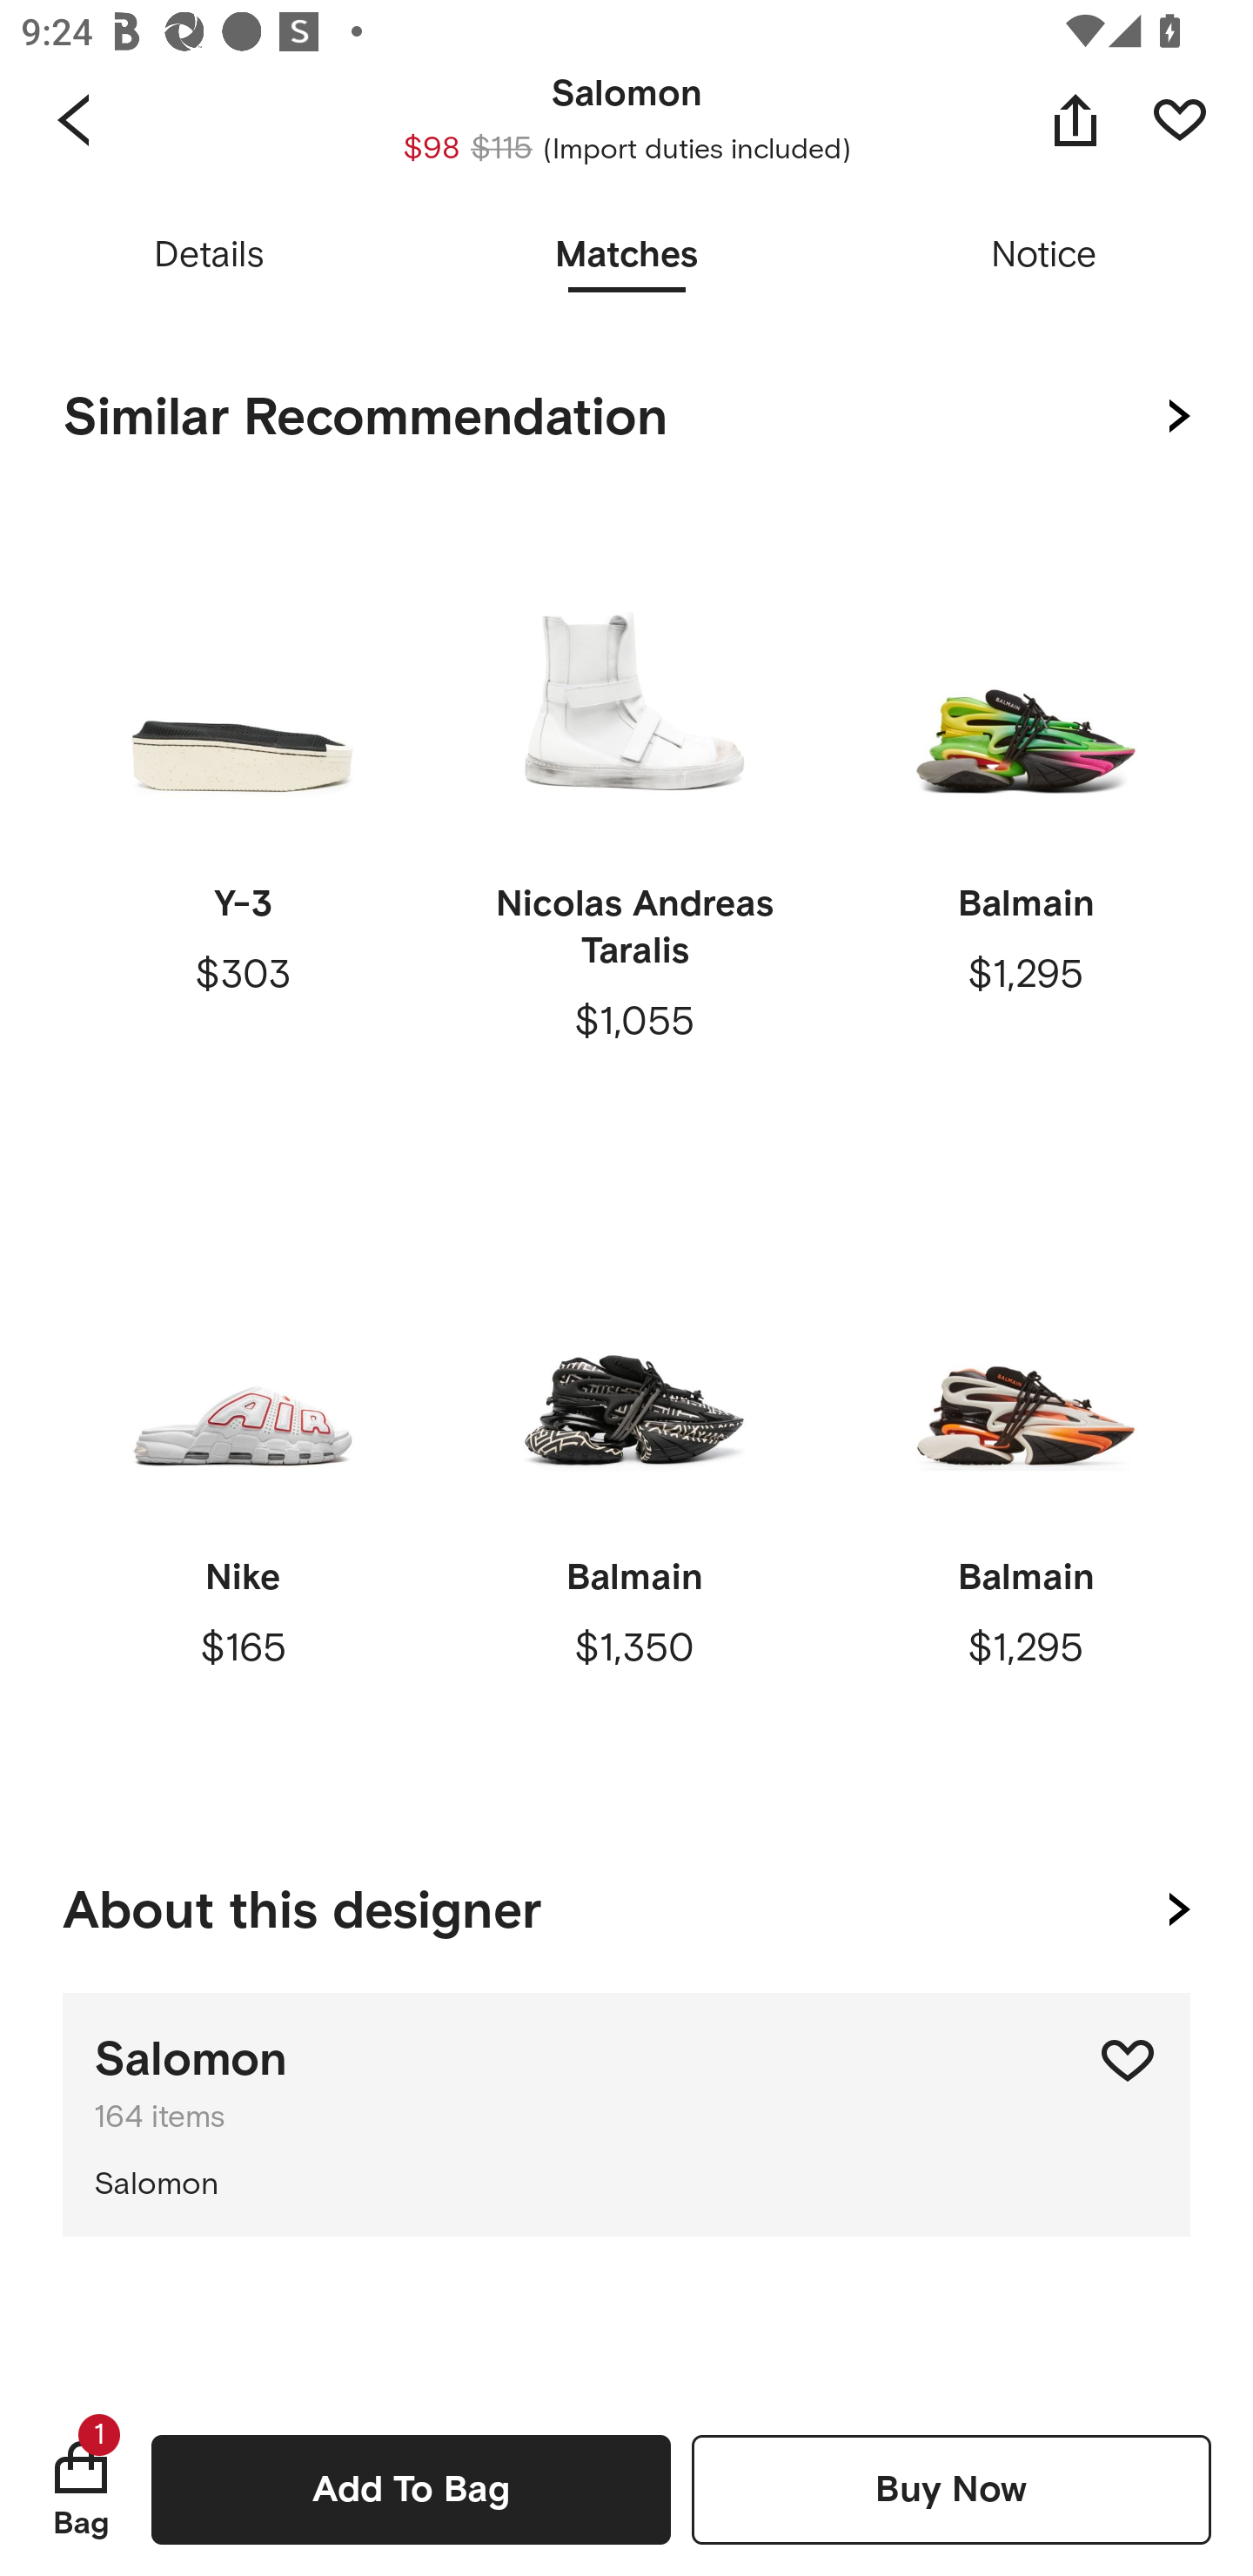  Describe the element at coordinates (243, 1493) in the screenshot. I see `Nike $165` at that location.